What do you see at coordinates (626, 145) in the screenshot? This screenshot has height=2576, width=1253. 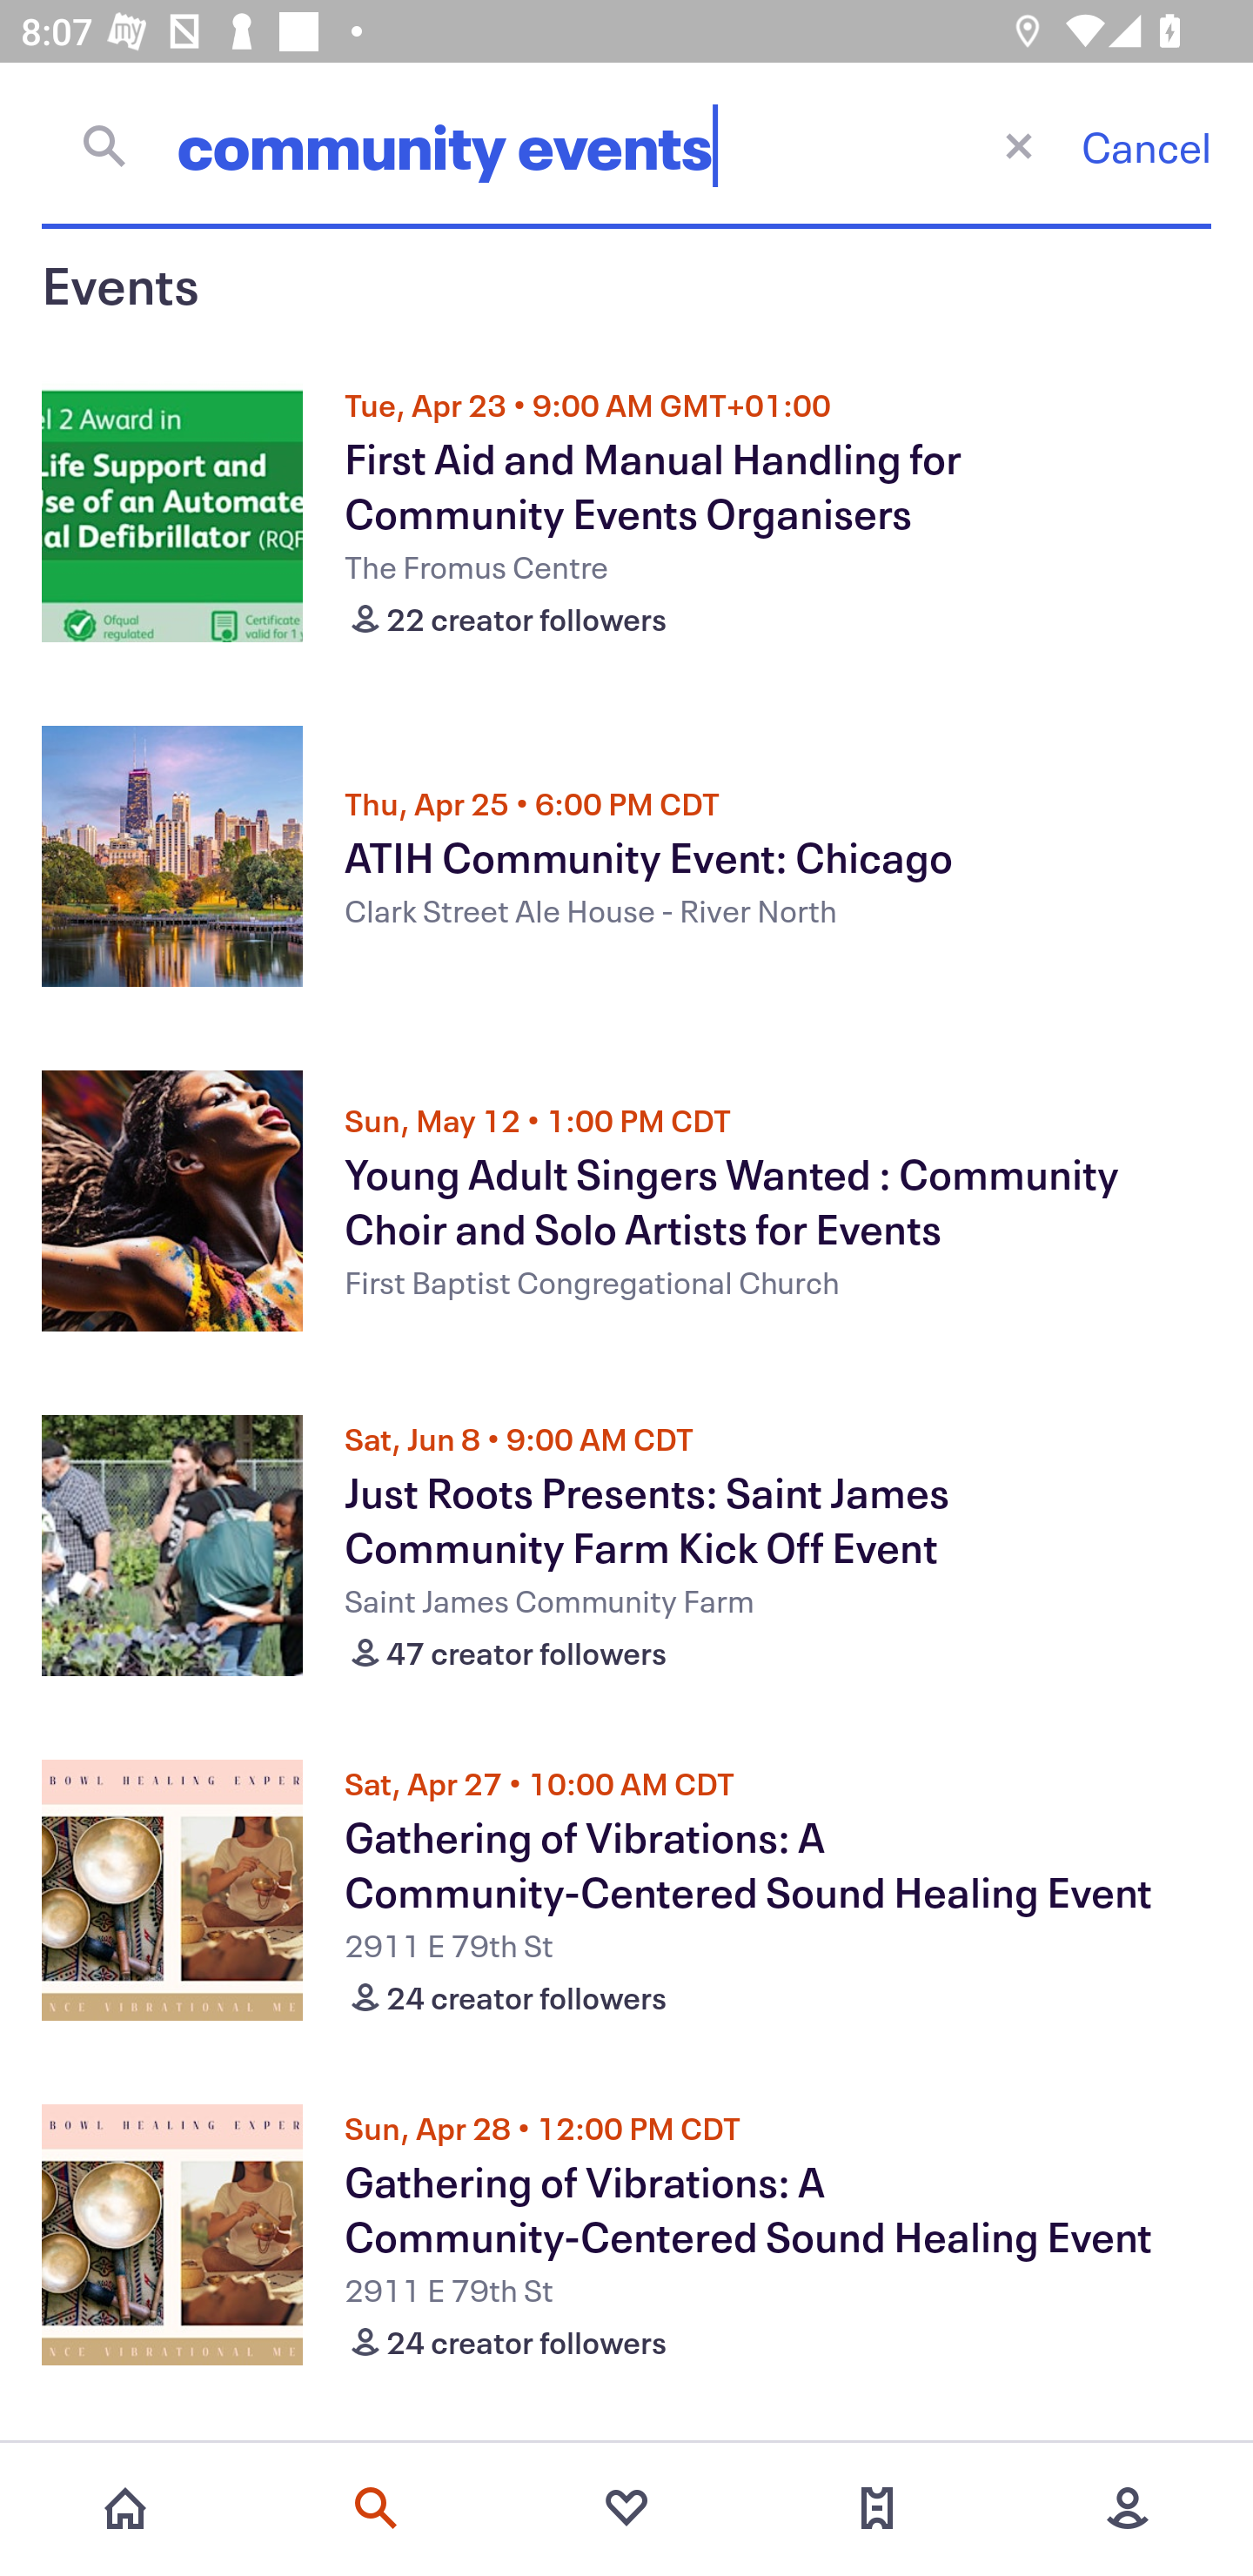 I see `community events Close current screen Cancel` at bounding box center [626, 145].